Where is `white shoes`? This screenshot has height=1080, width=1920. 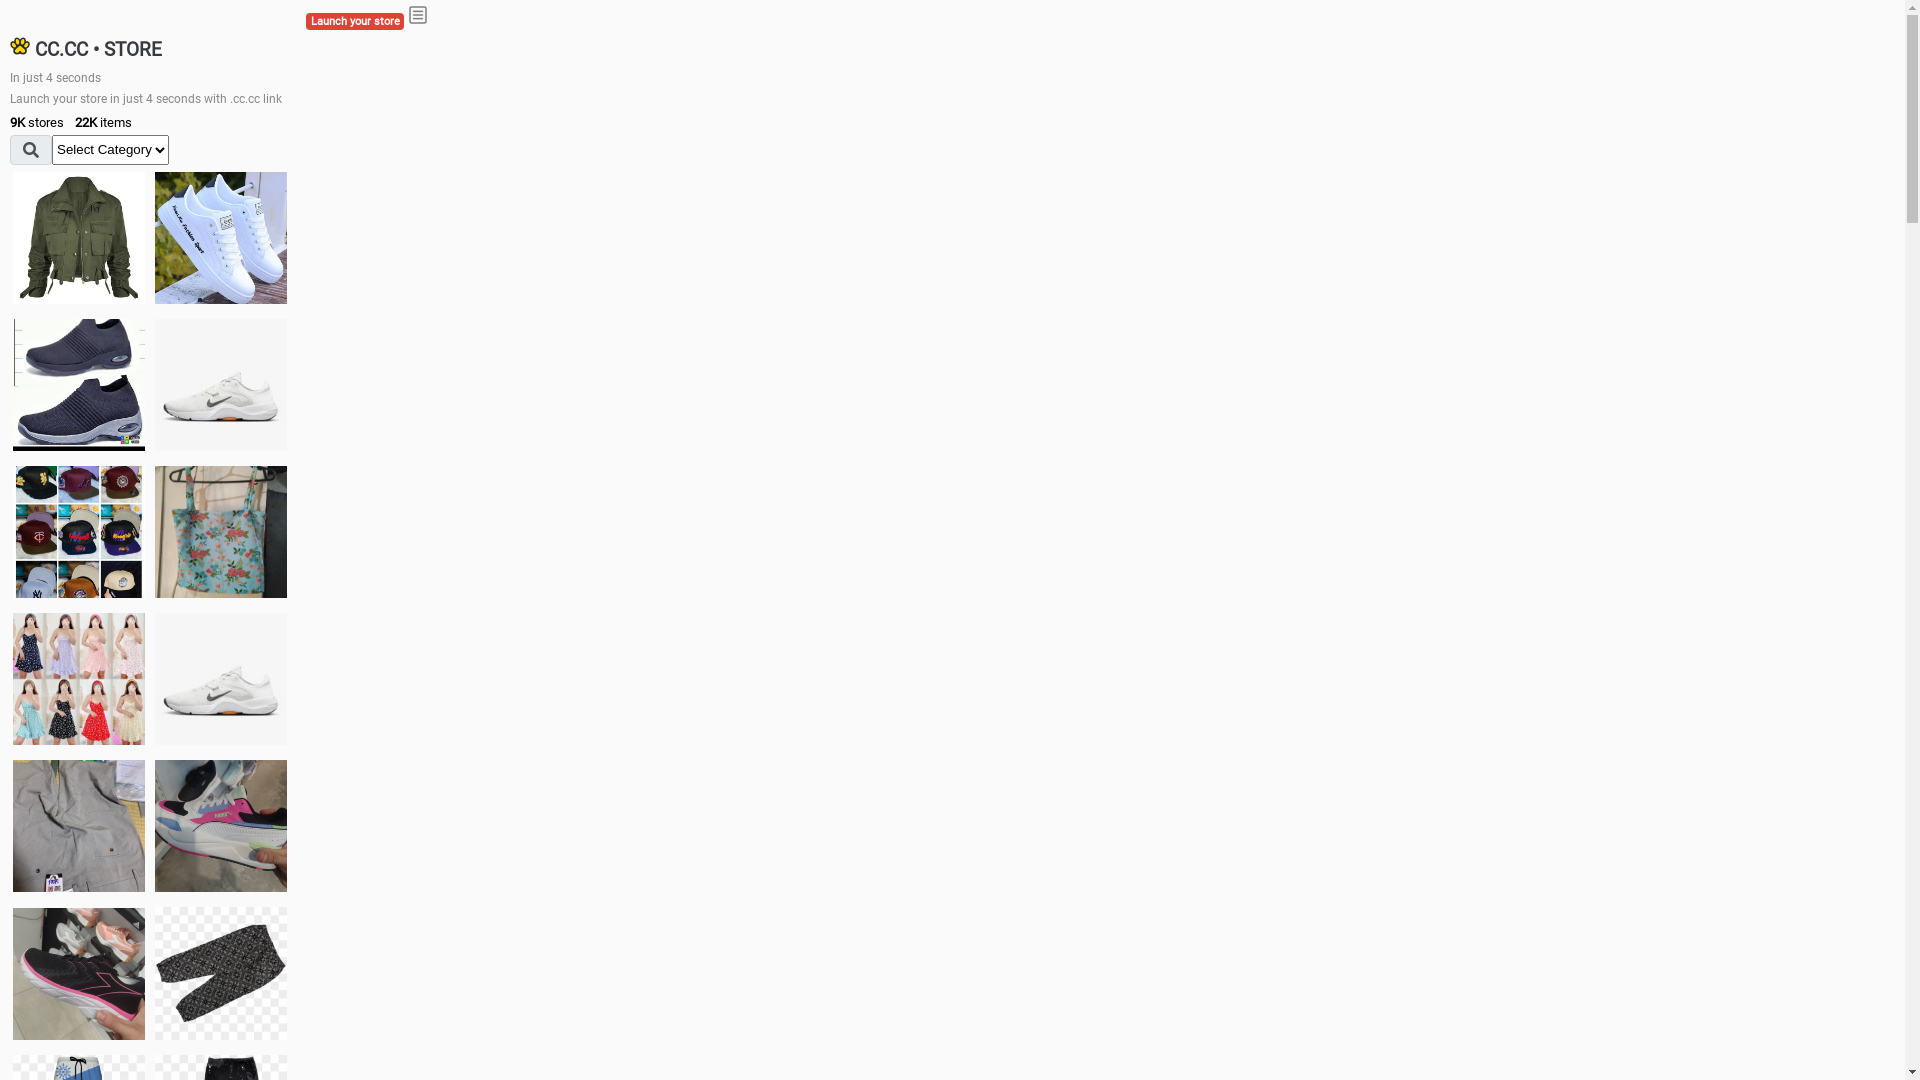
white shoes is located at coordinates (221, 238).